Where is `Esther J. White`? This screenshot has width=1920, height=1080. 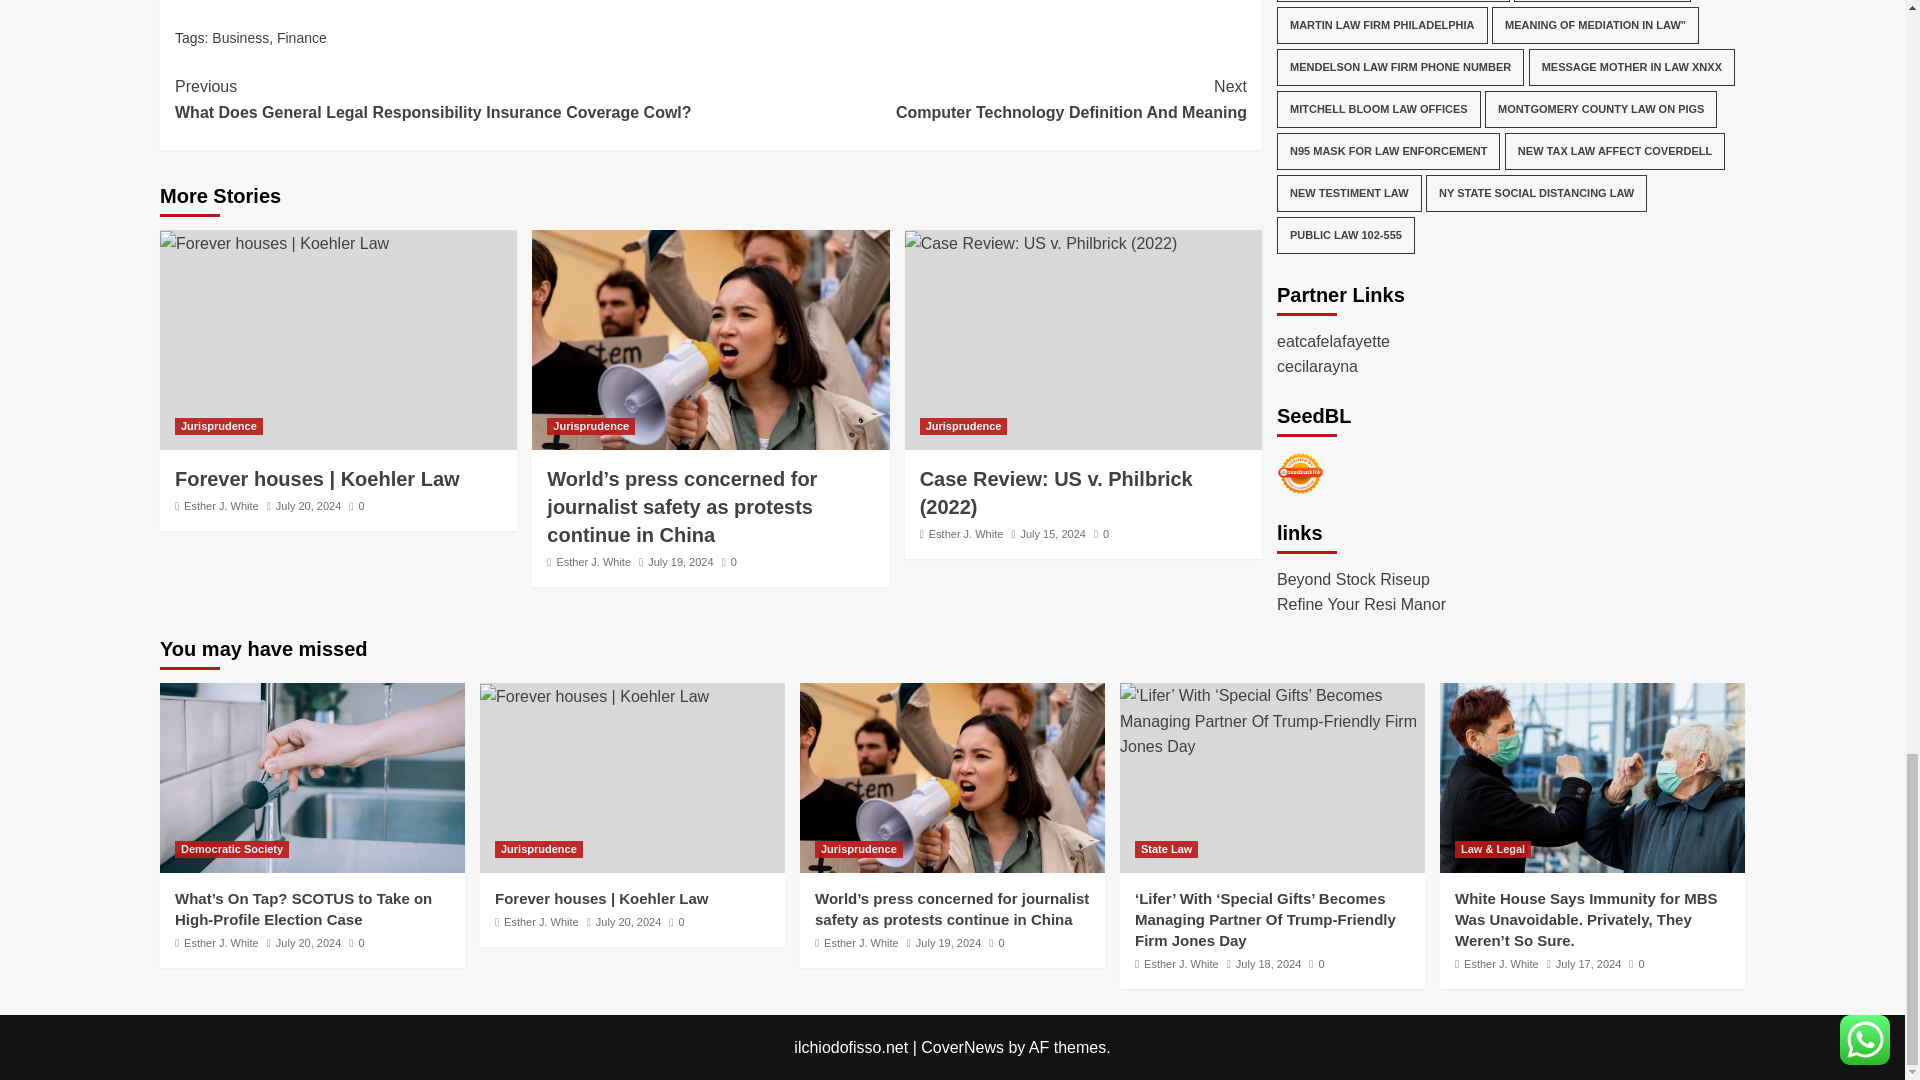
Esther J. White is located at coordinates (978, 100).